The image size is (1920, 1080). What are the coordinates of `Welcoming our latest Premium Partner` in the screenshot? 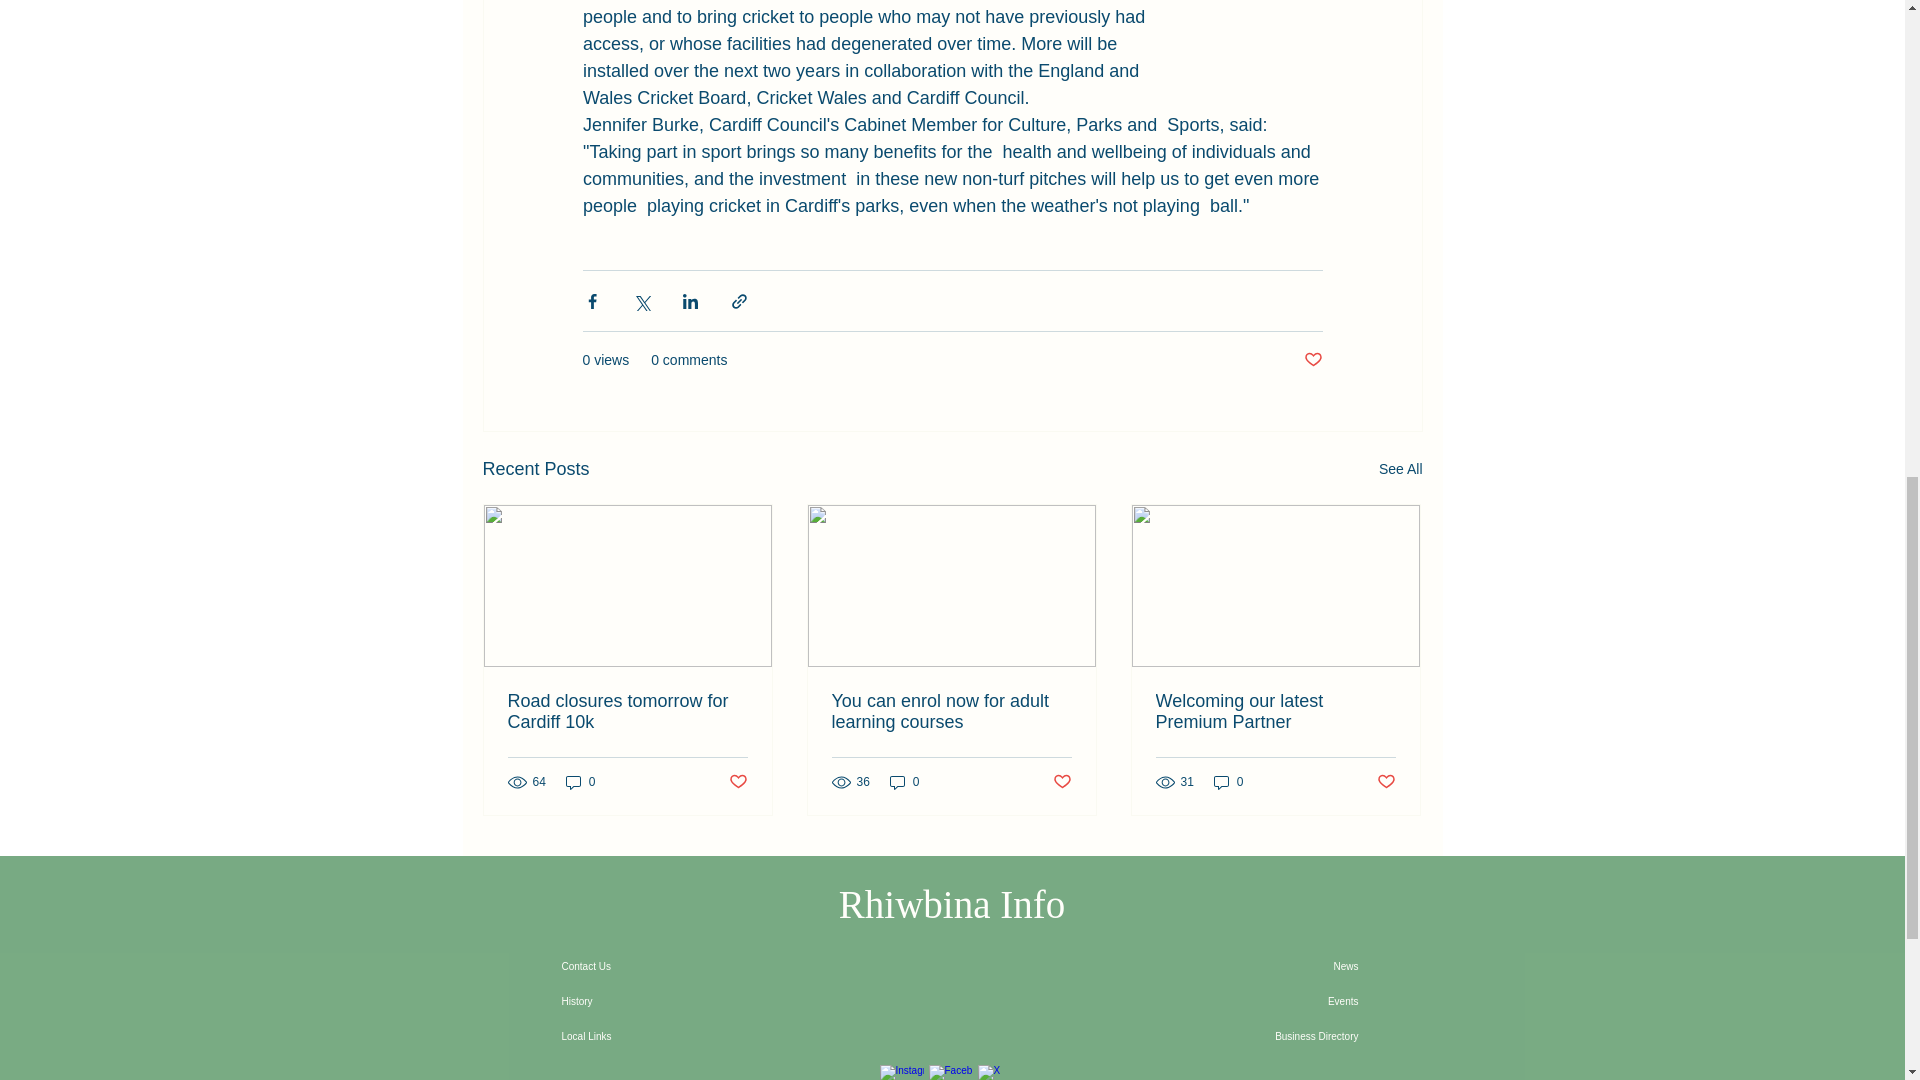 It's located at (1275, 712).